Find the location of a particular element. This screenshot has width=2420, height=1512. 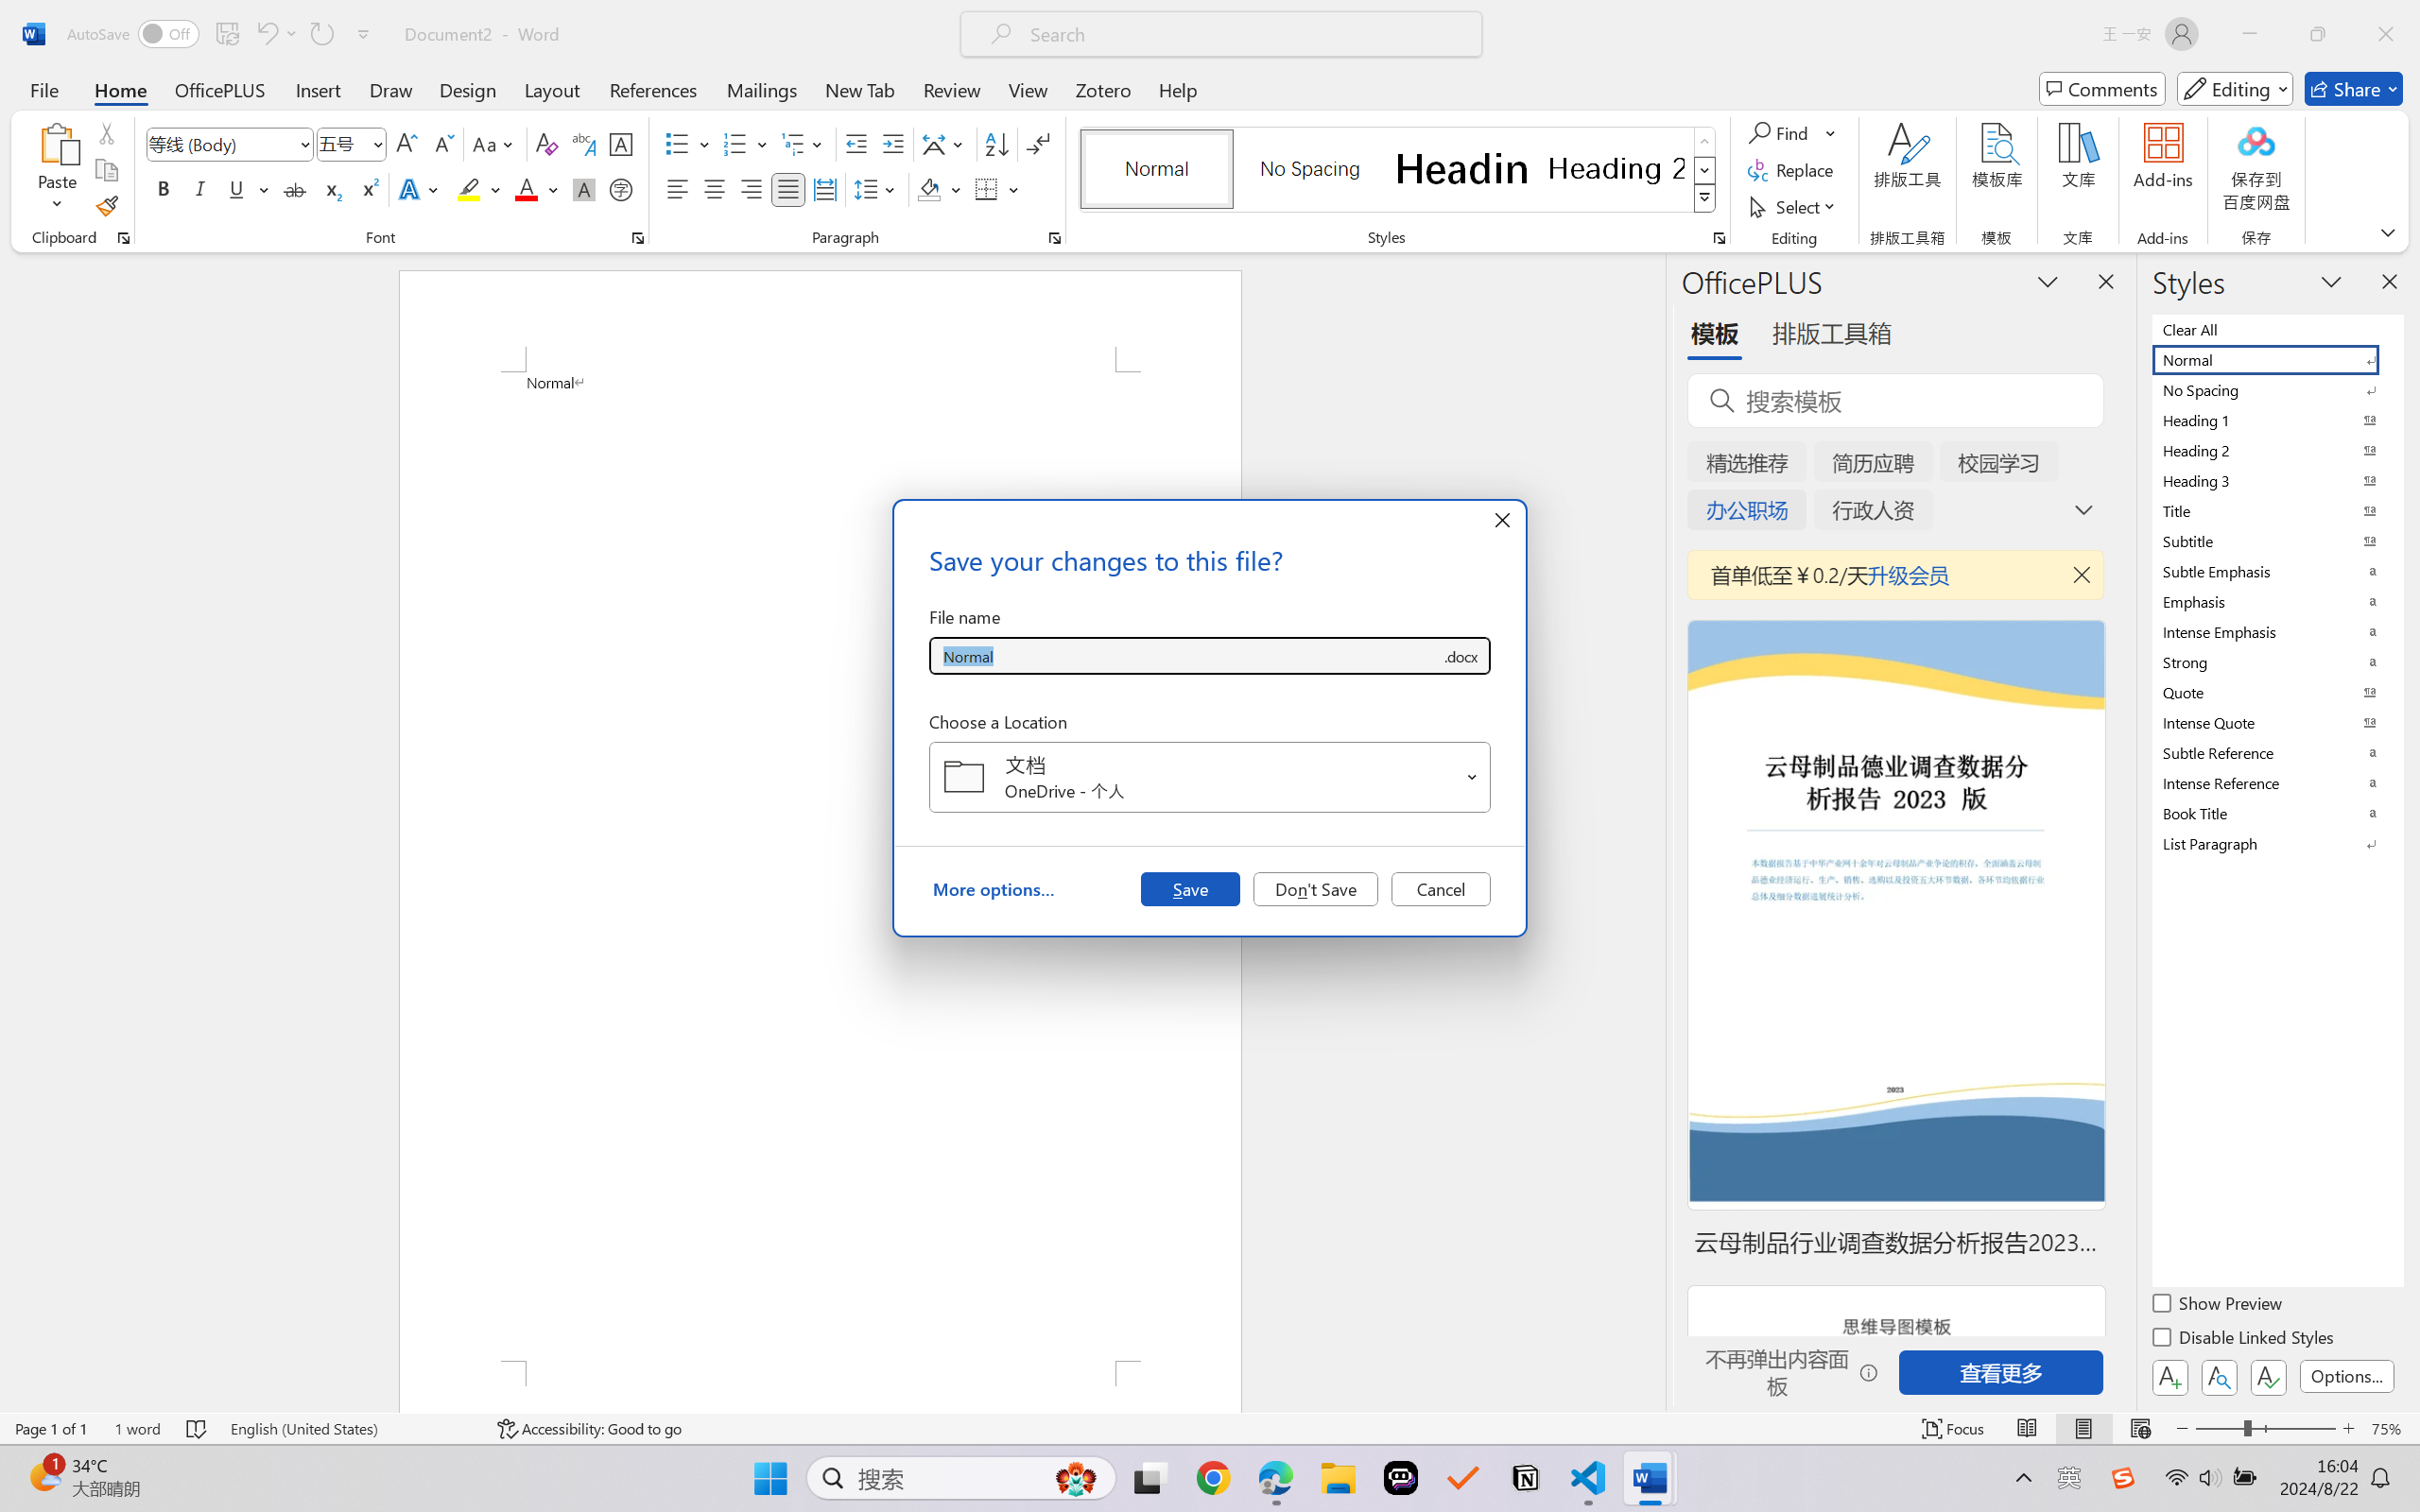

Character Shading is located at coordinates (582, 189).